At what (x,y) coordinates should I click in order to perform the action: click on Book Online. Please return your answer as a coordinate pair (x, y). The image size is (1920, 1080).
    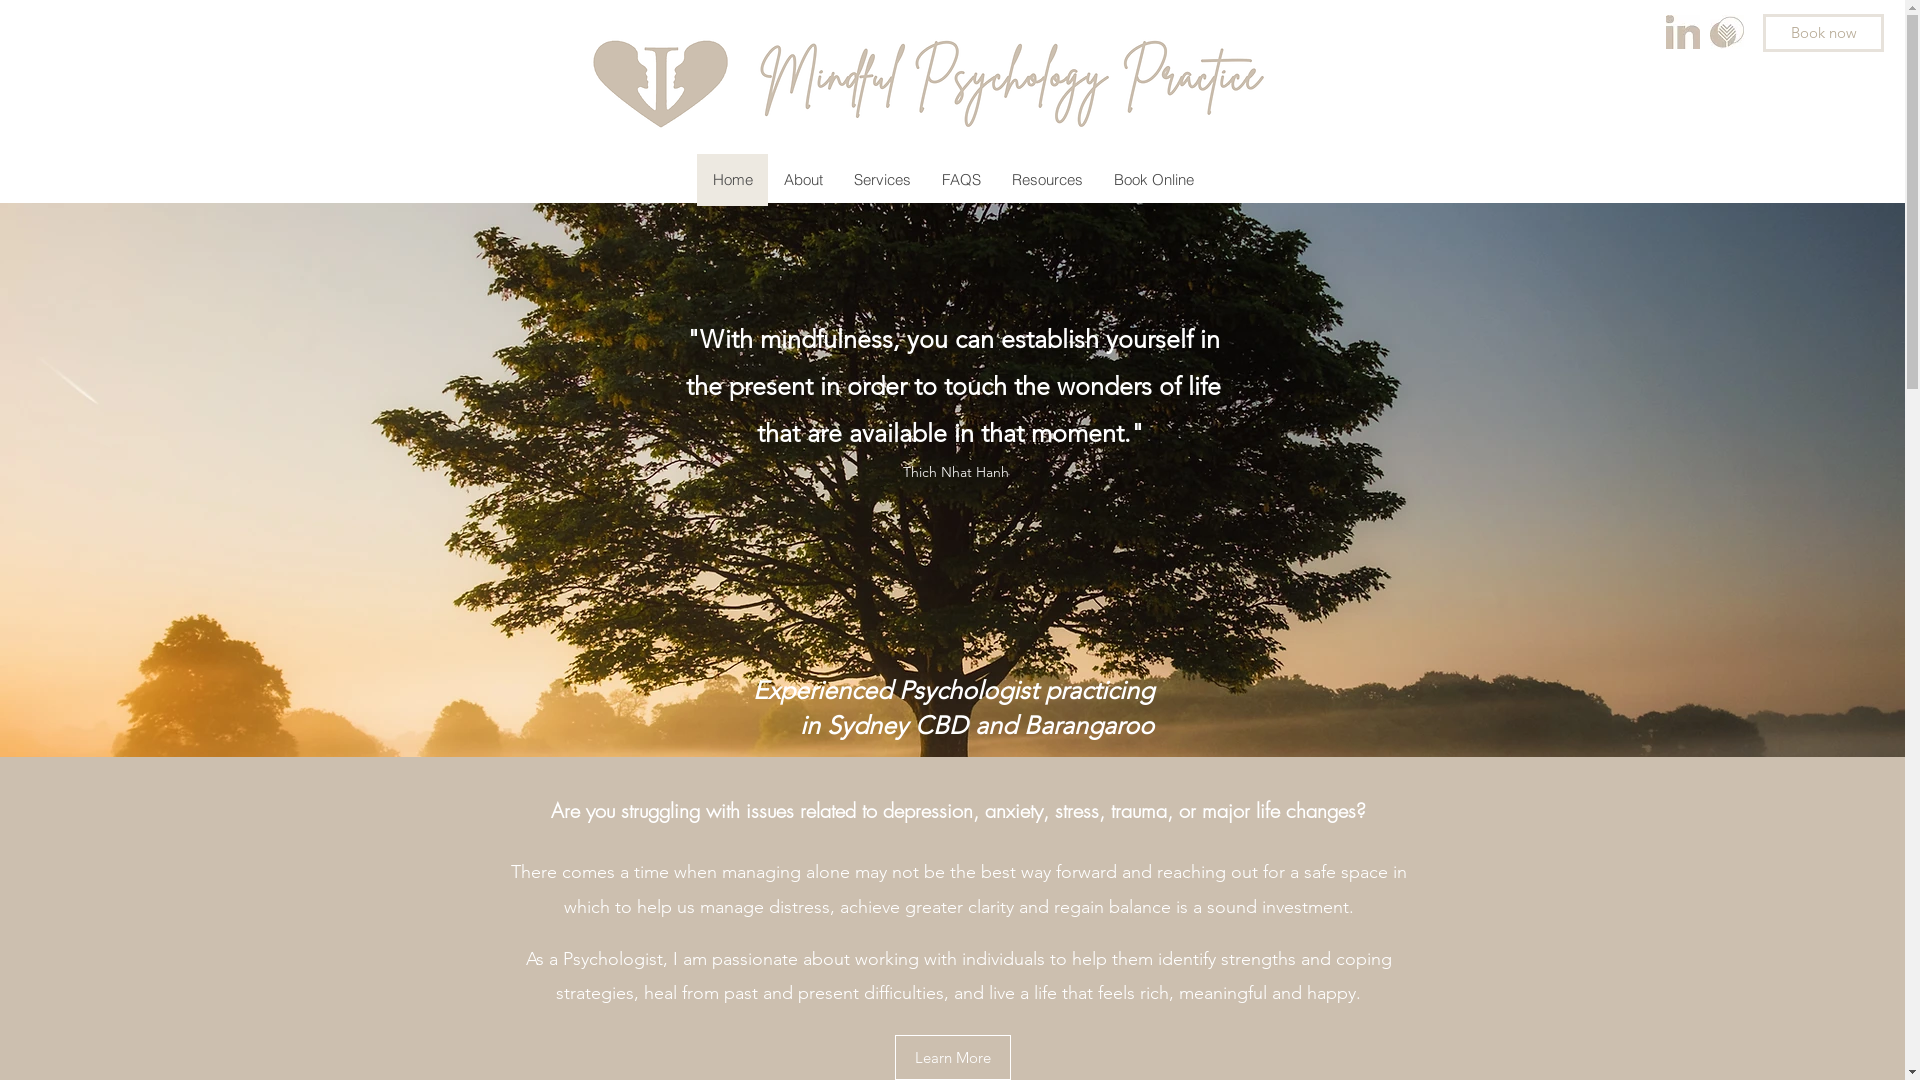
    Looking at the image, I should click on (1154, 180).